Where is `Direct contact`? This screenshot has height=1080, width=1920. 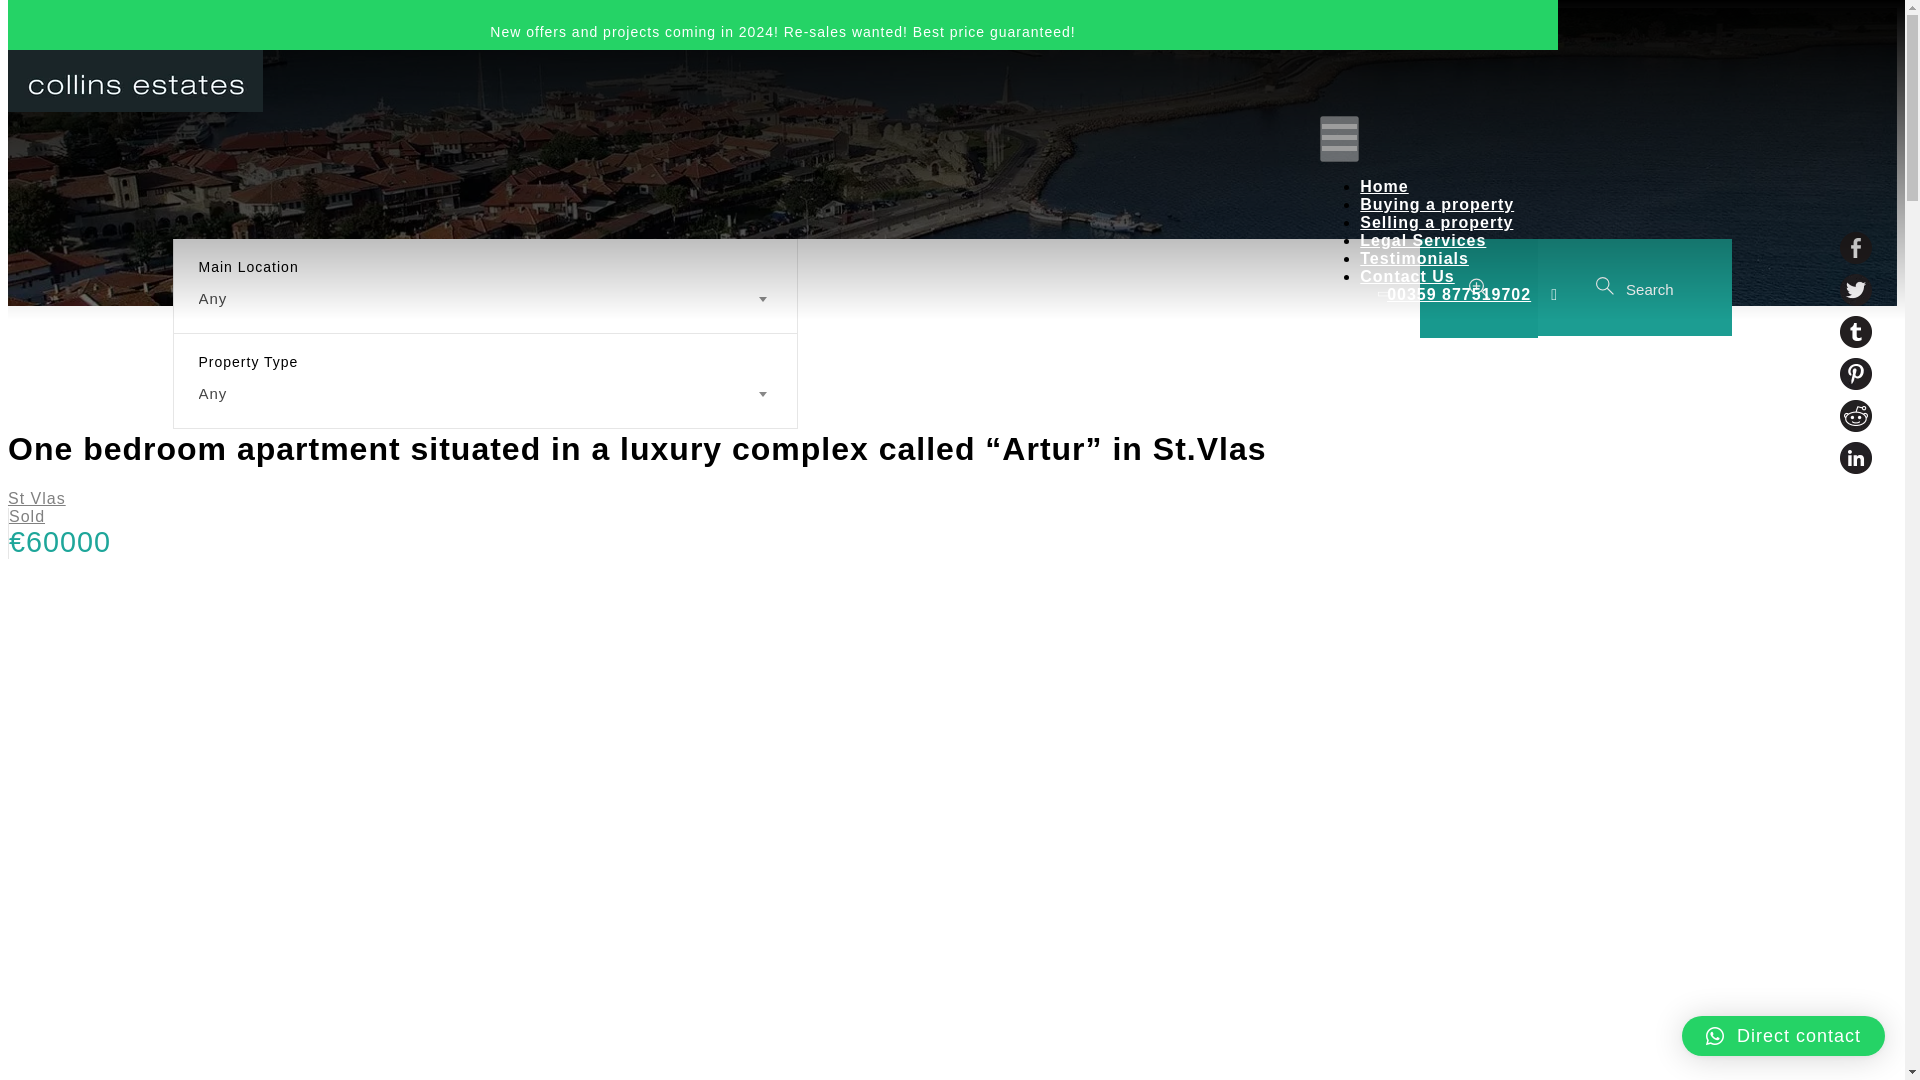
Direct contact is located at coordinates (1783, 1036).